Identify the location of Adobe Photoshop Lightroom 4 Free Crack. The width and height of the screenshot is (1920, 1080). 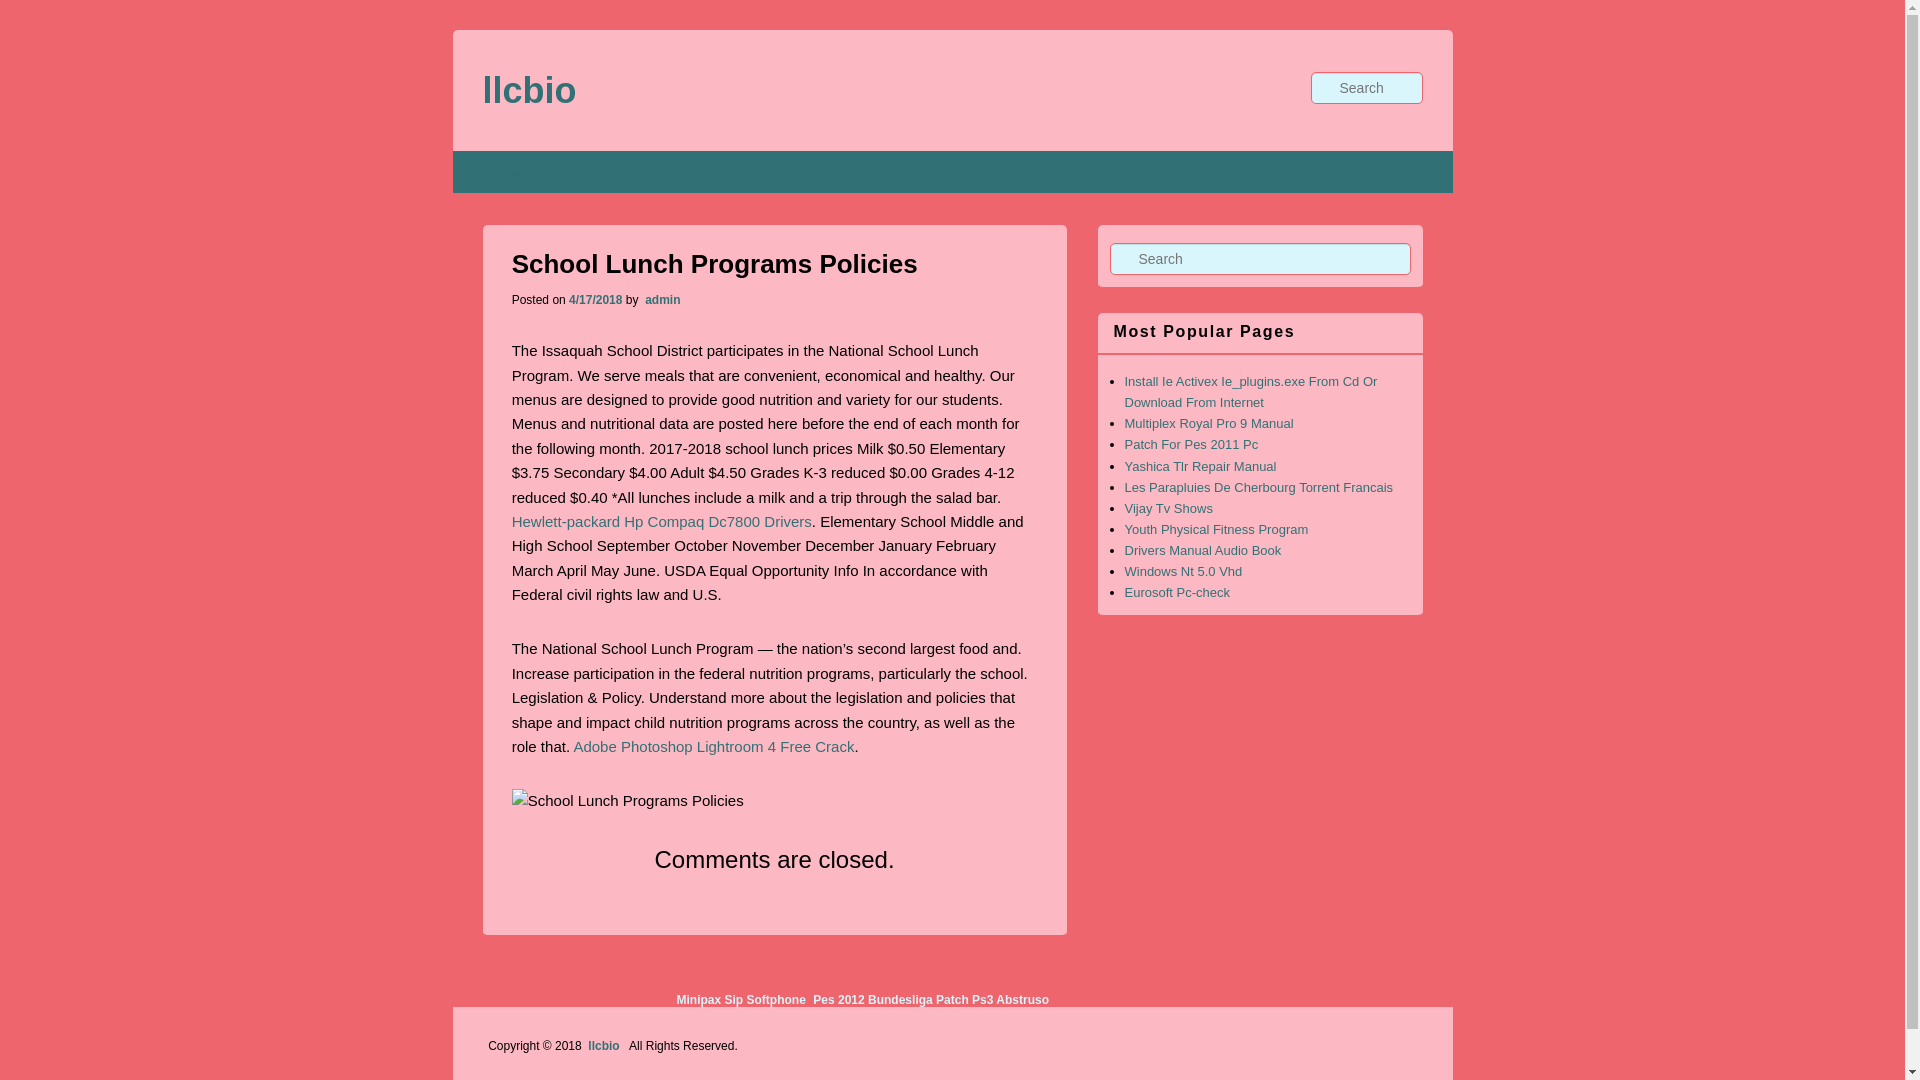
(713, 746).